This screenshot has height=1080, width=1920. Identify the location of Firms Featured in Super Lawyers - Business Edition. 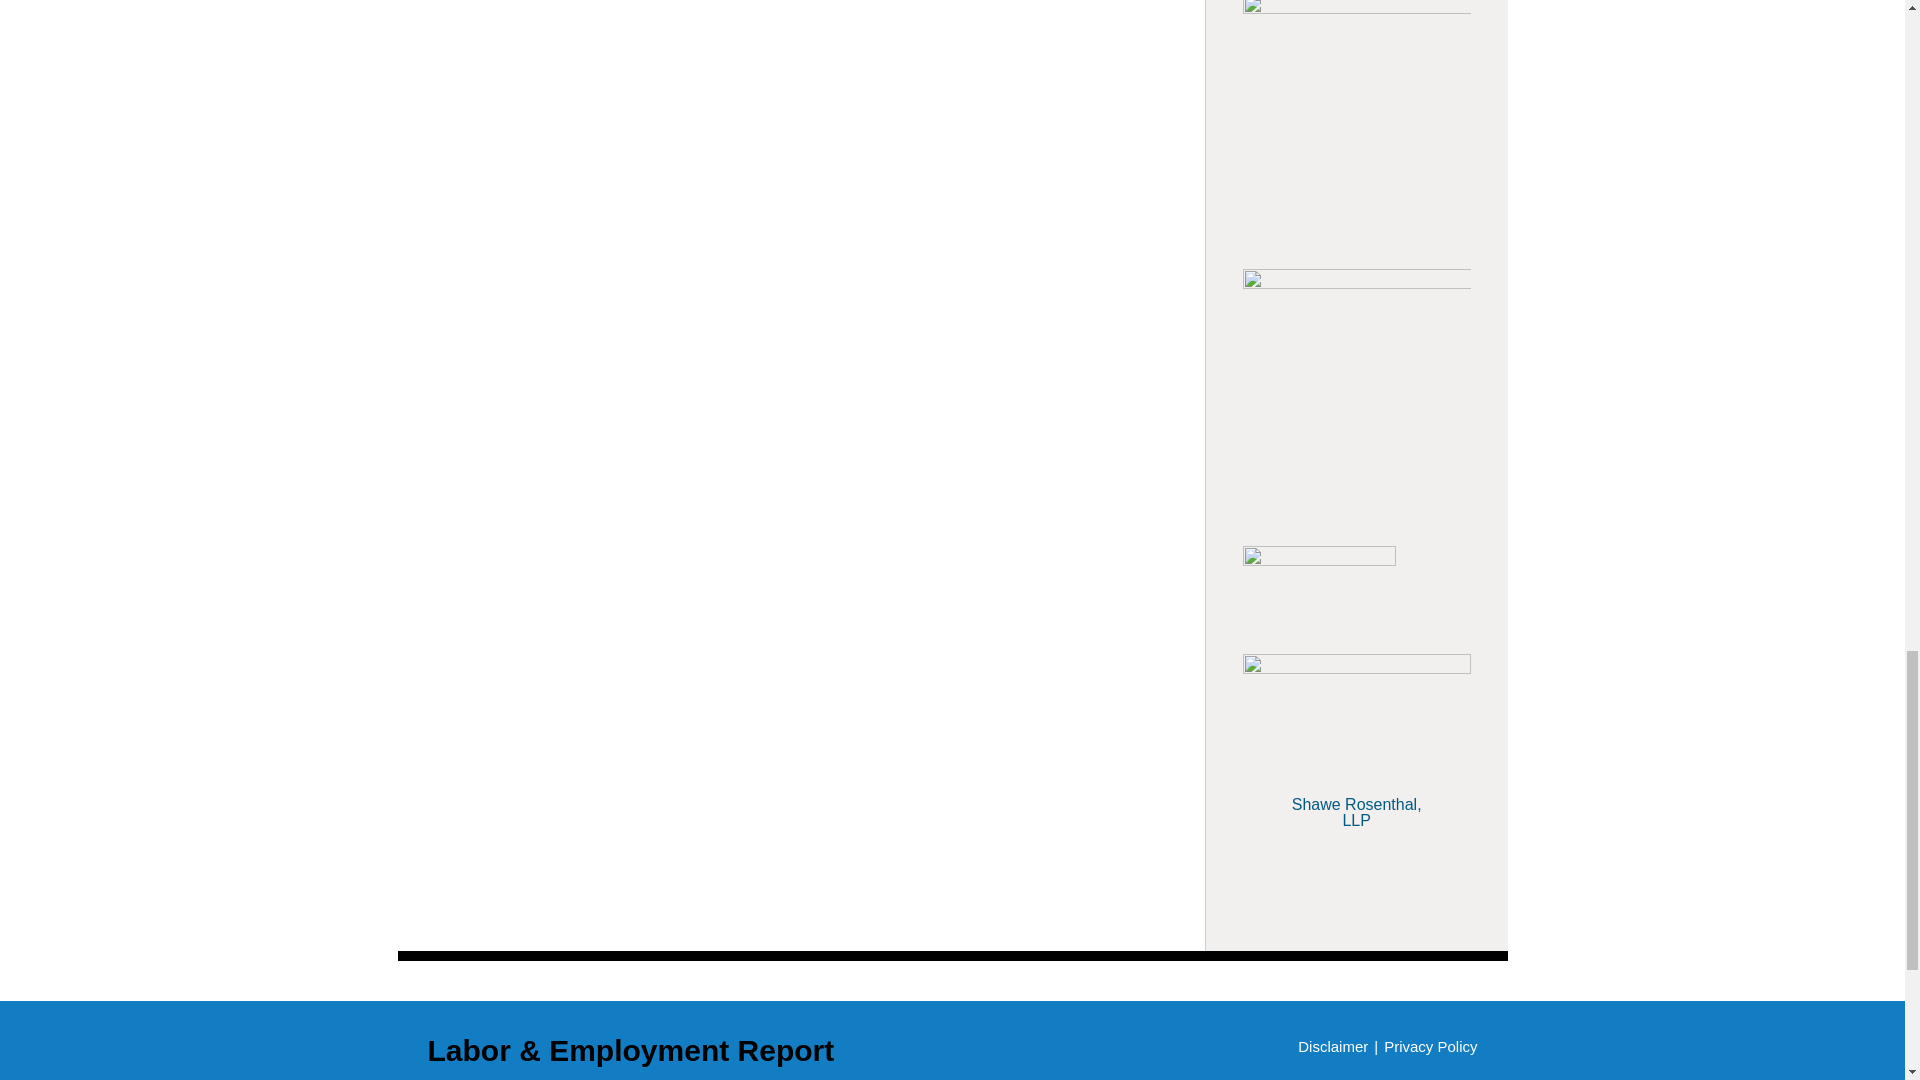
(1357, 872).